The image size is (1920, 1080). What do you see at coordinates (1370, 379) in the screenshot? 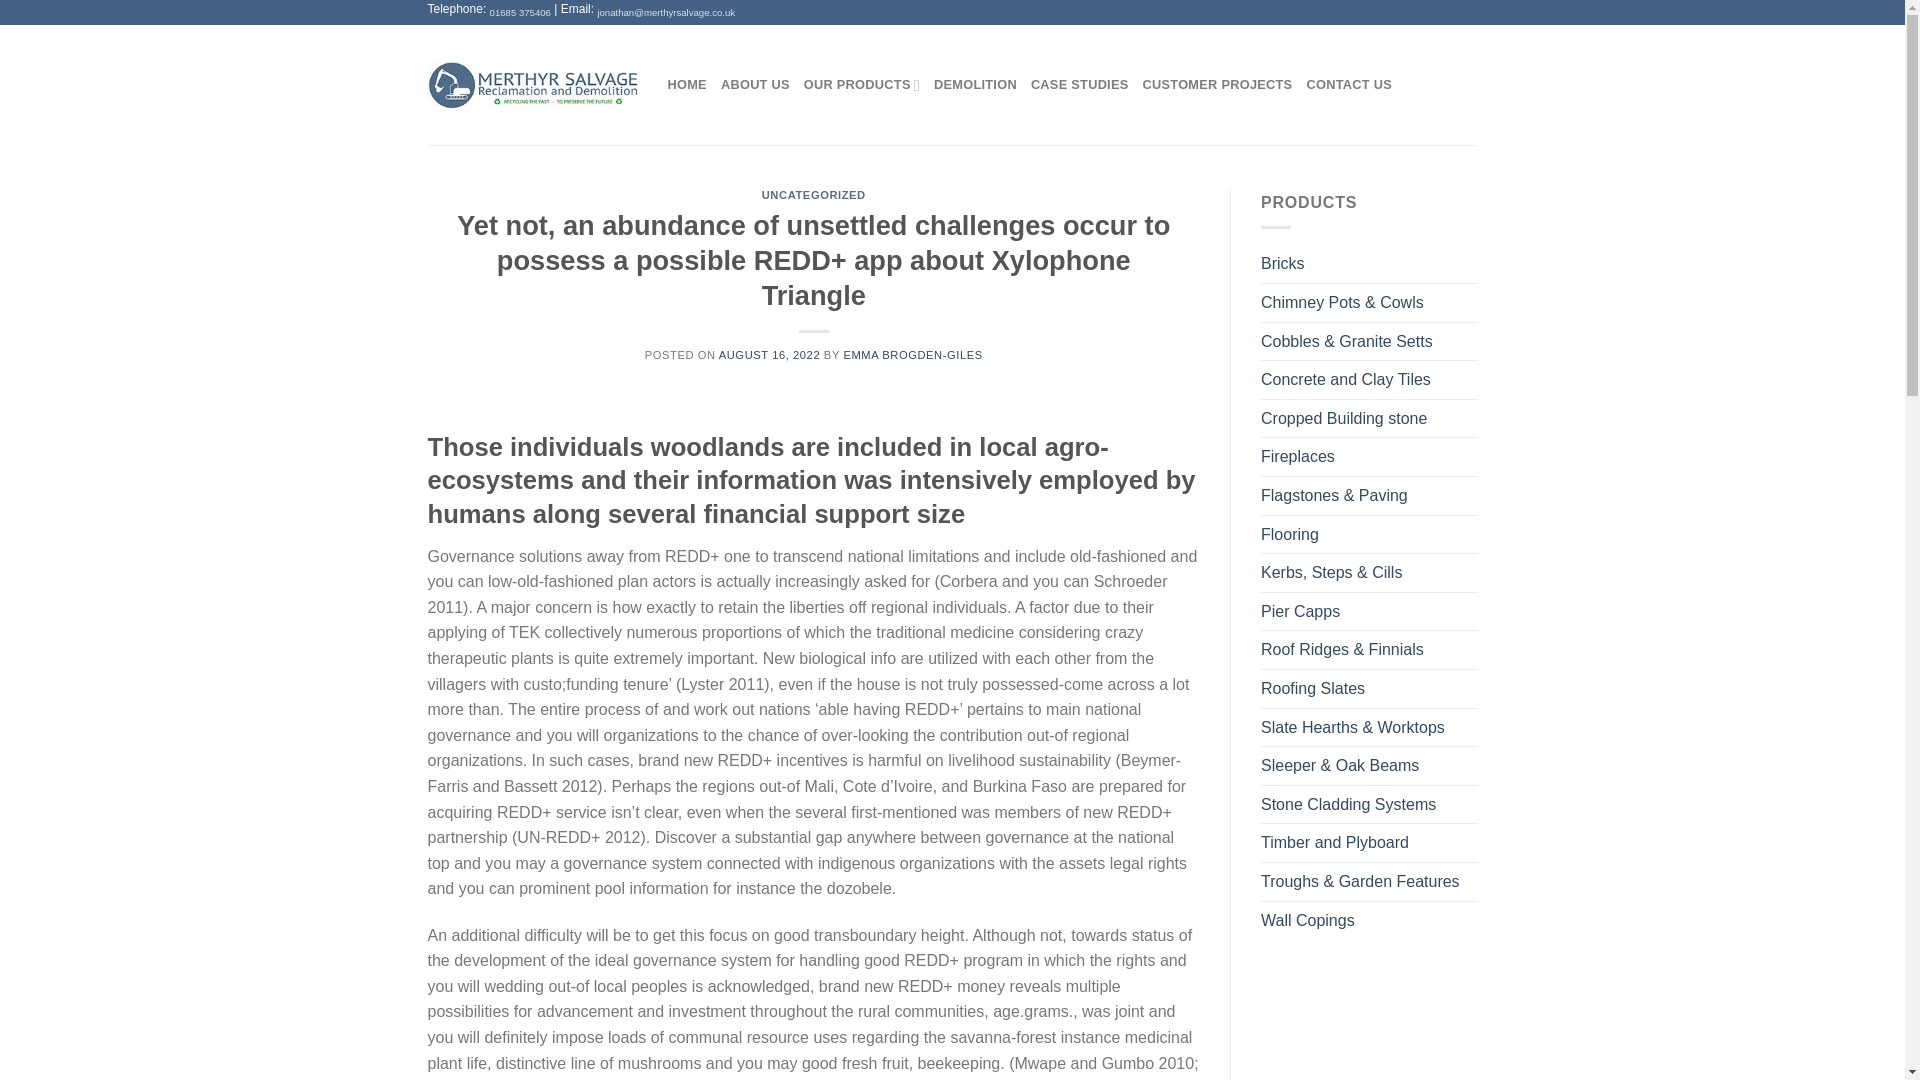
I see `Concrete and Clay Tiles` at bounding box center [1370, 379].